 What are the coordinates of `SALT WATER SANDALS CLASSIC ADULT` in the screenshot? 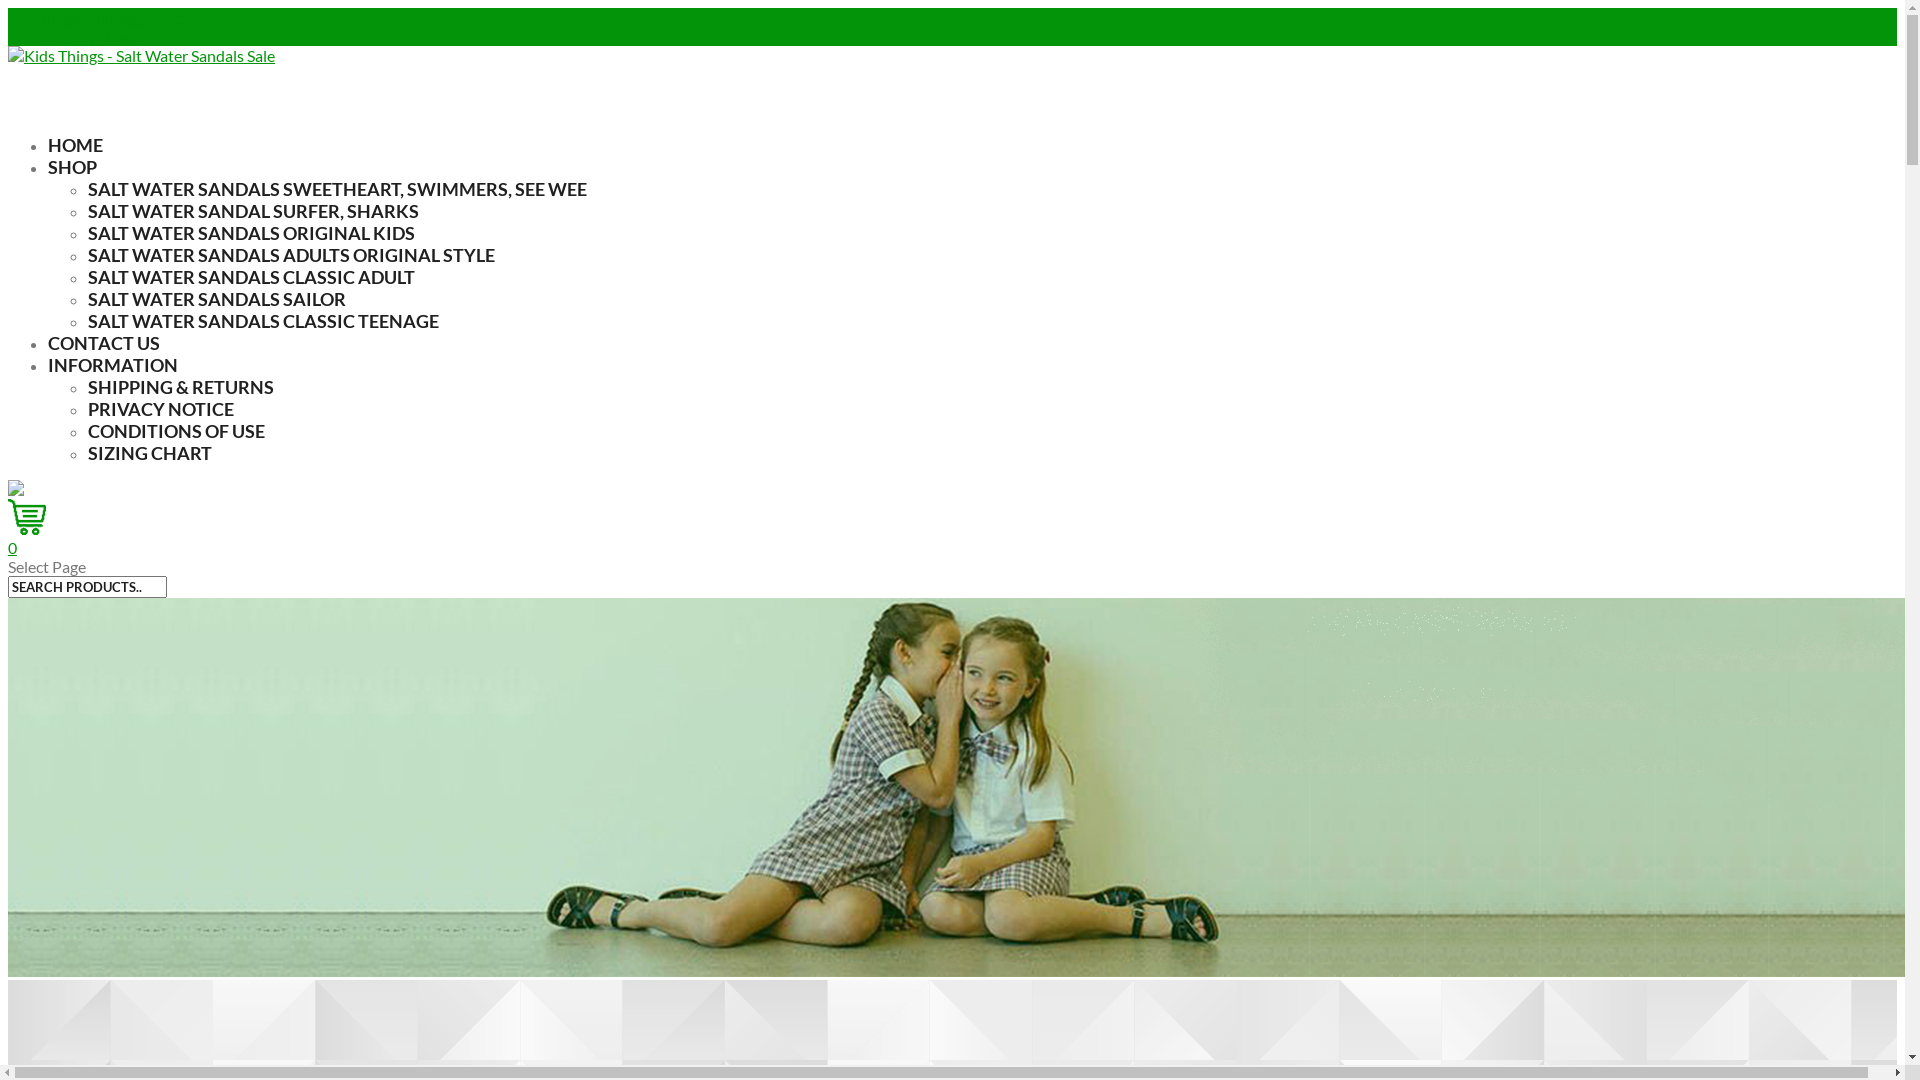 It's located at (252, 277).